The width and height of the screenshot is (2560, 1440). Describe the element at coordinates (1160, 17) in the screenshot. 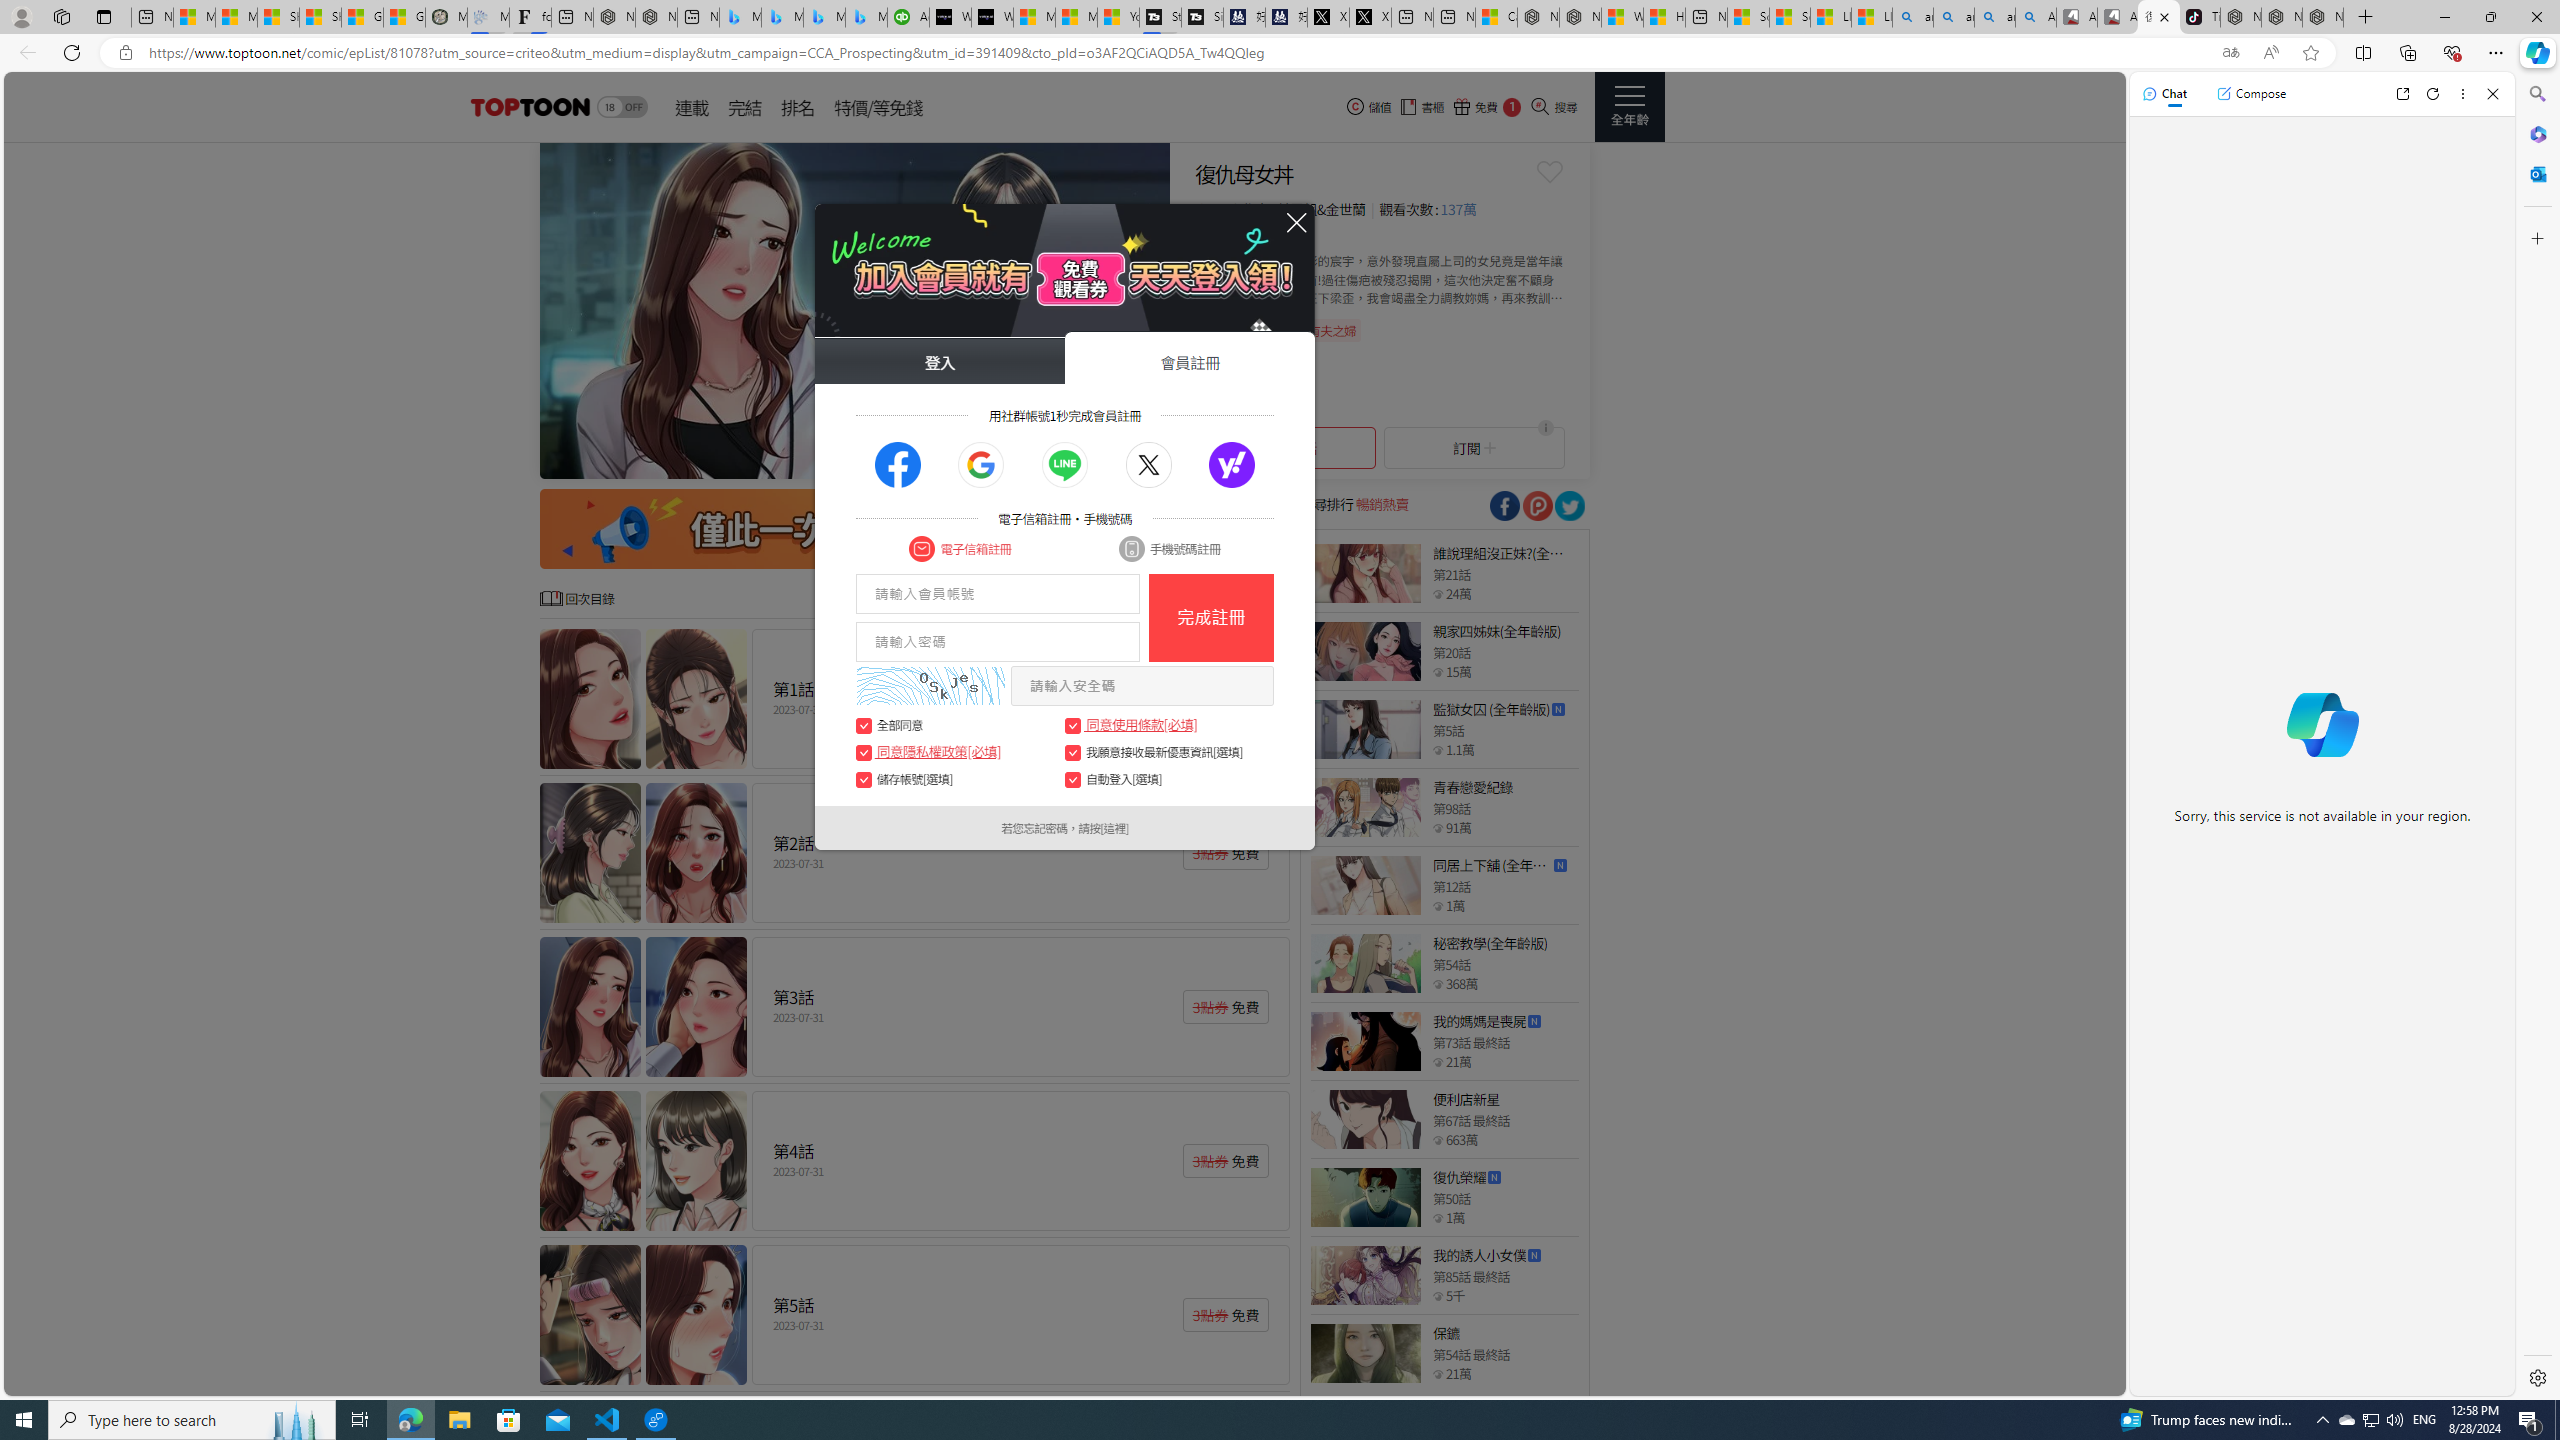

I see `Streaming Coverage | T3` at that location.